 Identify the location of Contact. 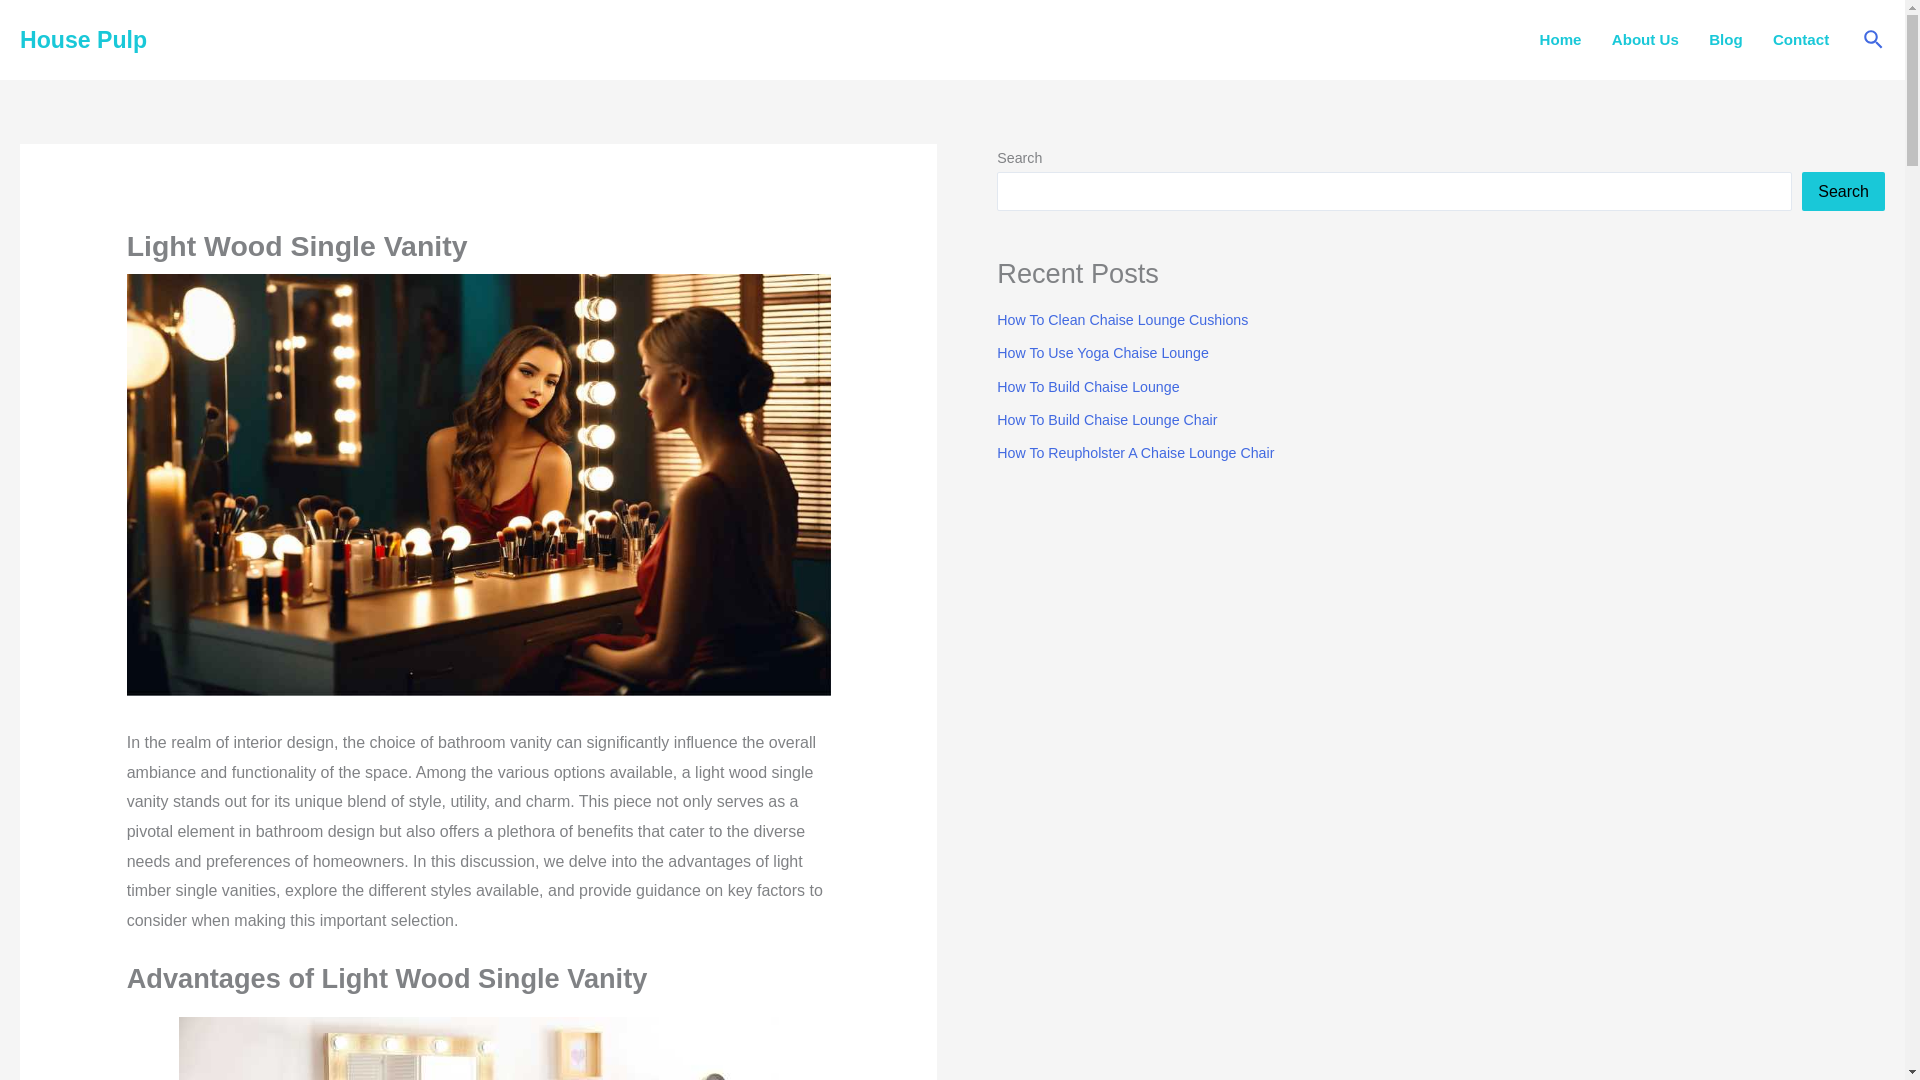
(1800, 40).